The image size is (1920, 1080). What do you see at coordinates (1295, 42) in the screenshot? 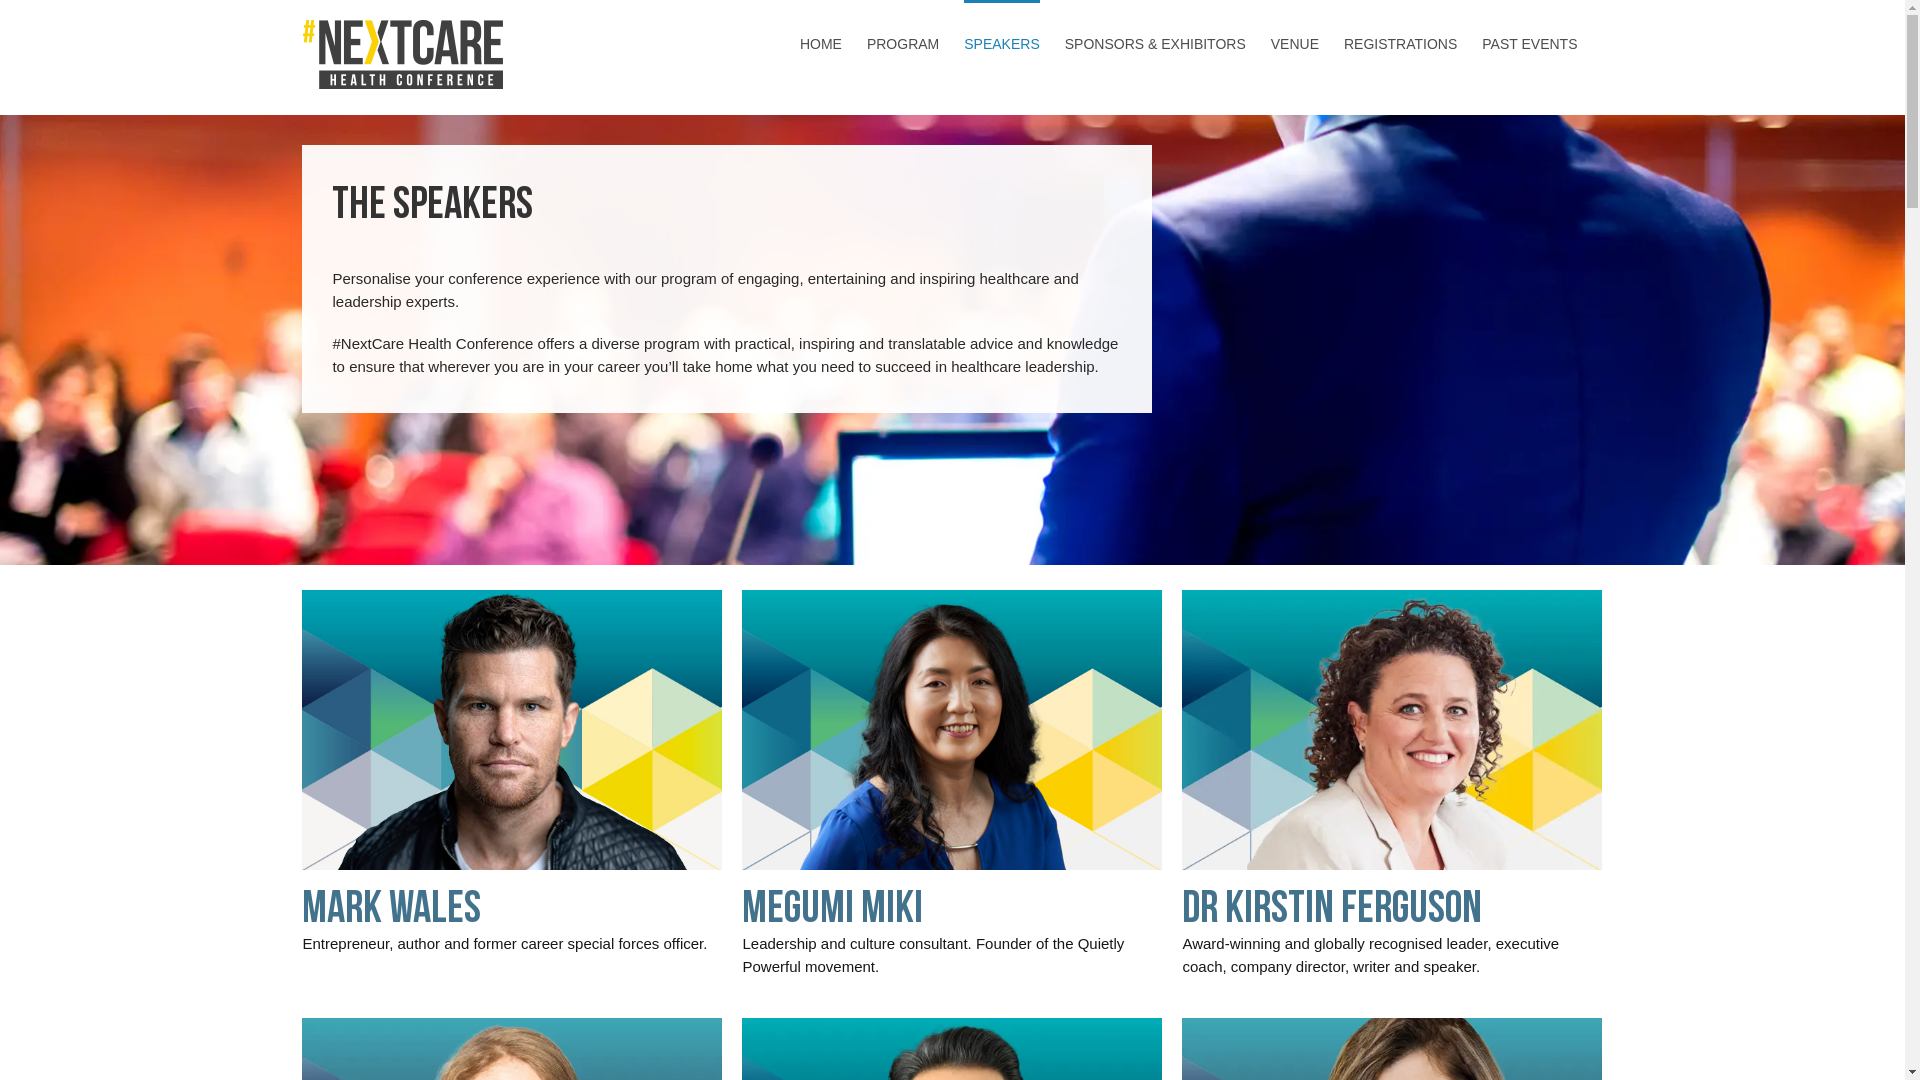
I see `VENUE` at bounding box center [1295, 42].